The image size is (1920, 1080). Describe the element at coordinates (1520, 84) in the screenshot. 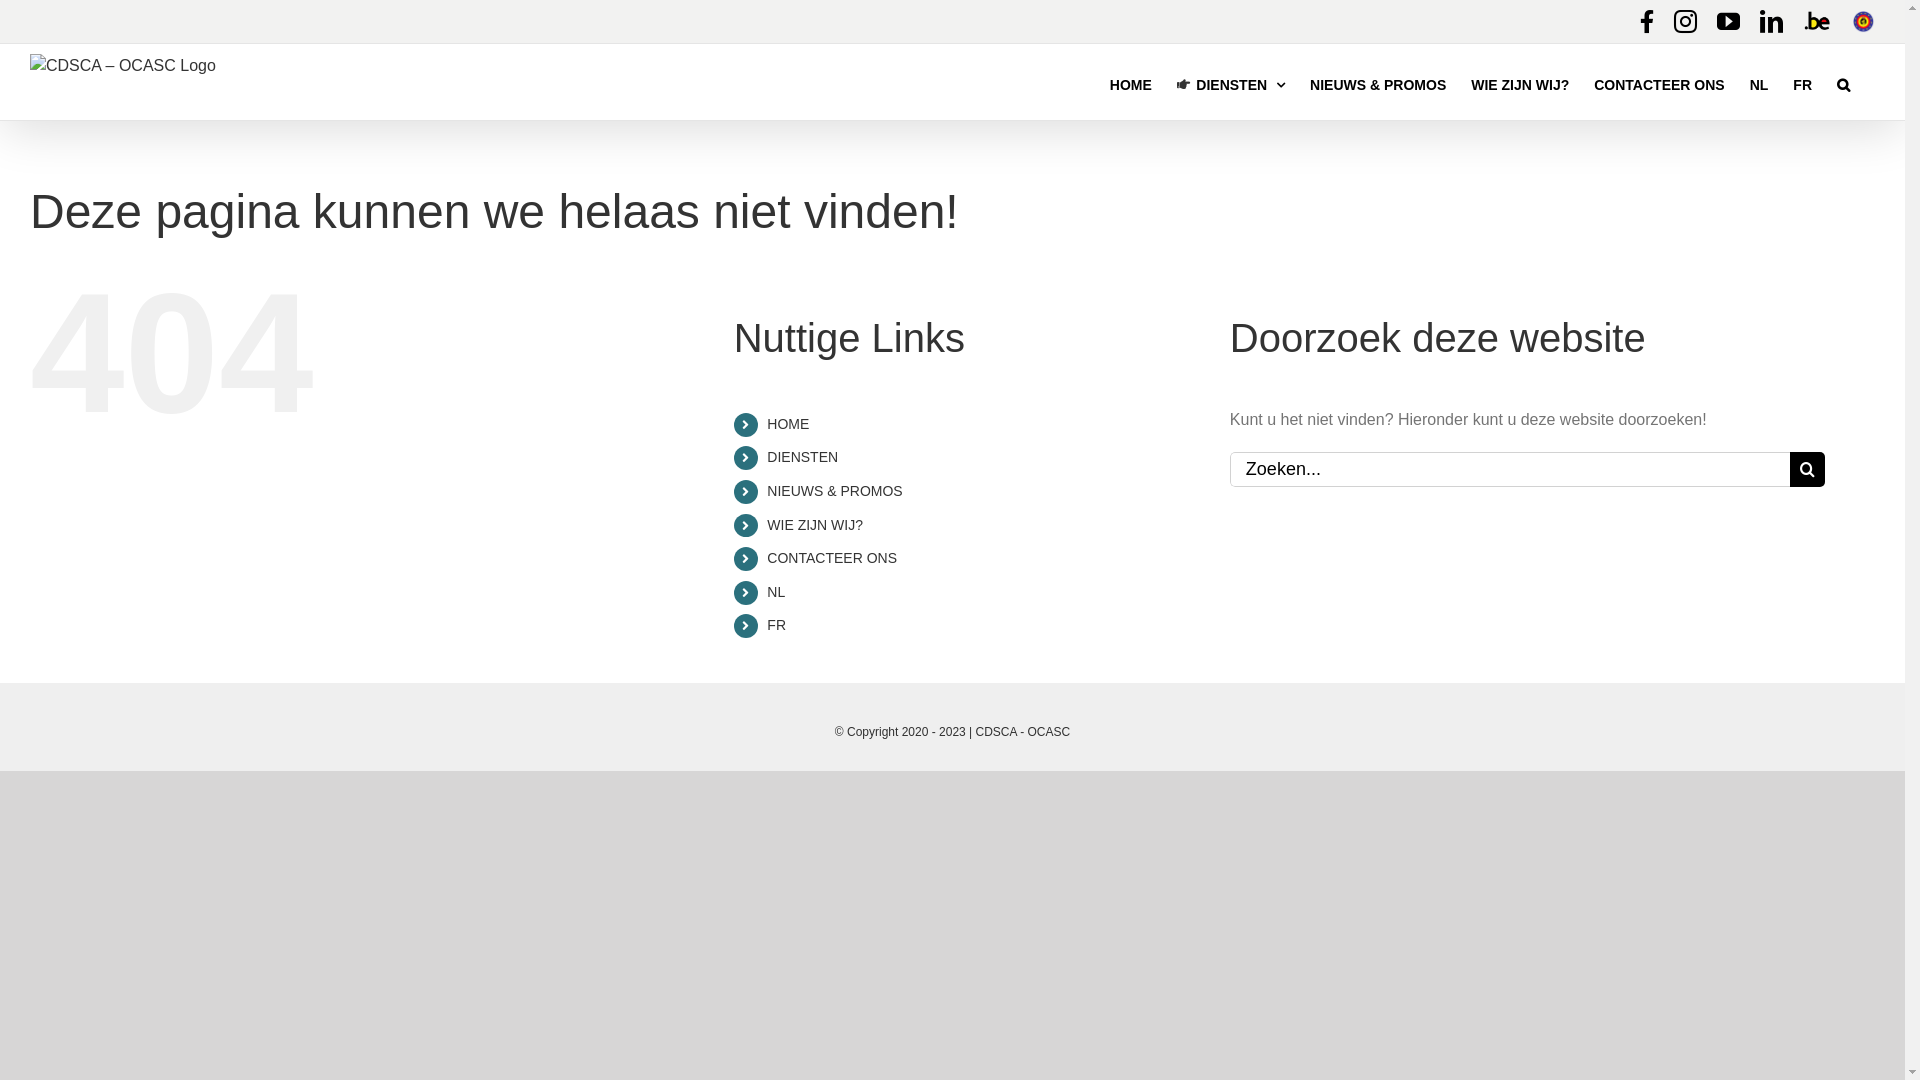

I see `WIE ZIJN WIJ?` at that location.